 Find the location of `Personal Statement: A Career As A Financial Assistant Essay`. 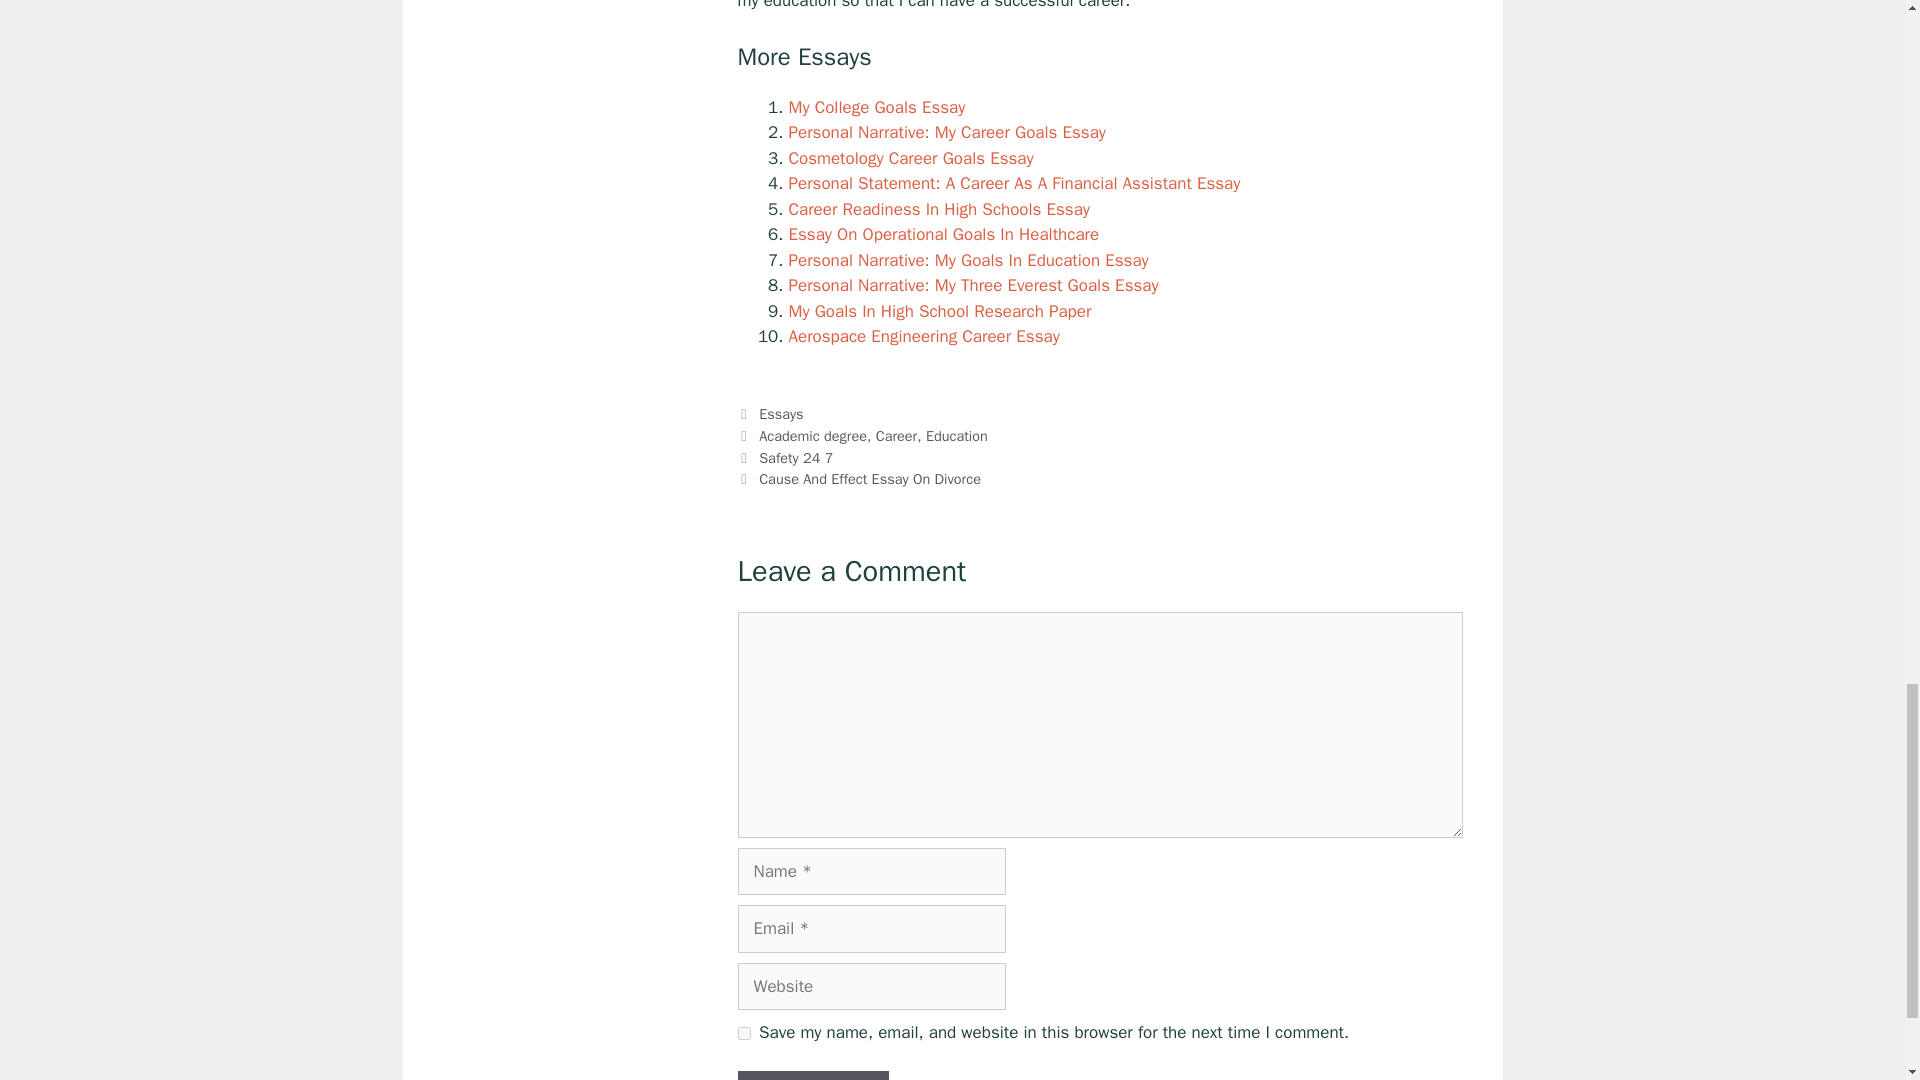

Personal Statement: A Career As A Financial Assistant Essay is located at coordinates (1014, 183).